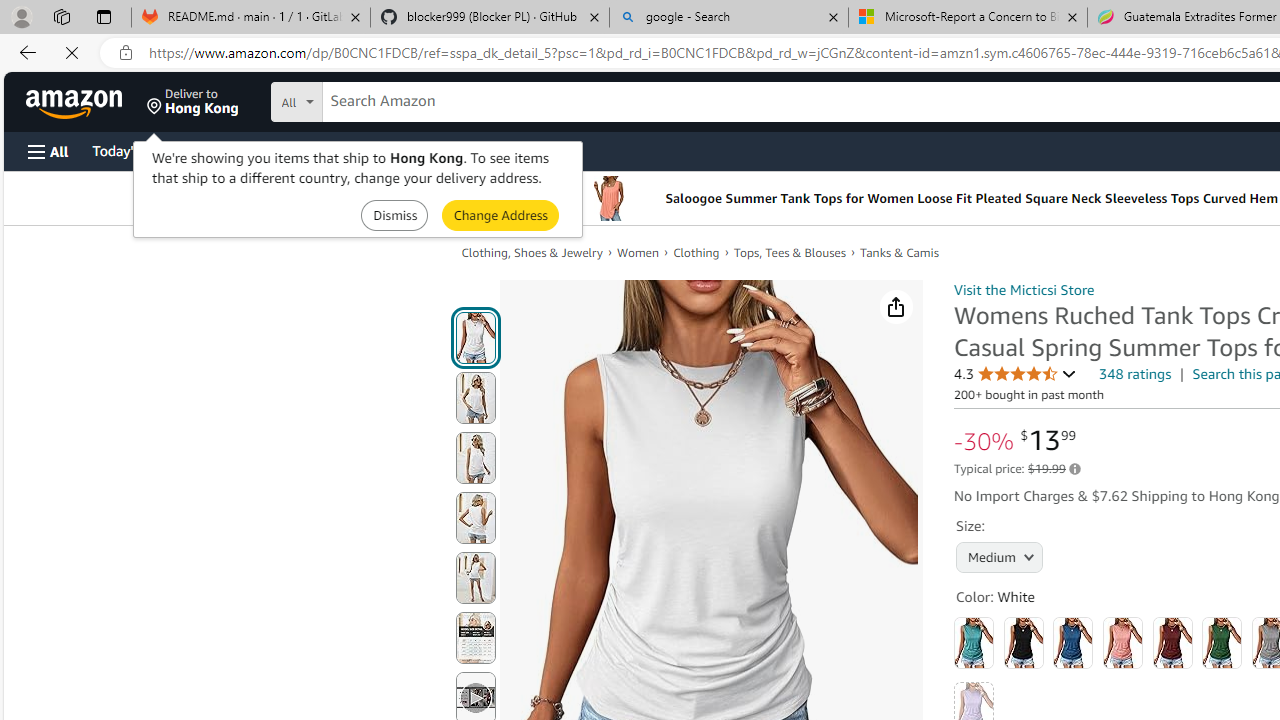 The image size is (1280, 720). What do you see at coordinates (193, 102) in the screenshot?
I see `Deliver to Hong Kong` at bounding box center [193, 102].